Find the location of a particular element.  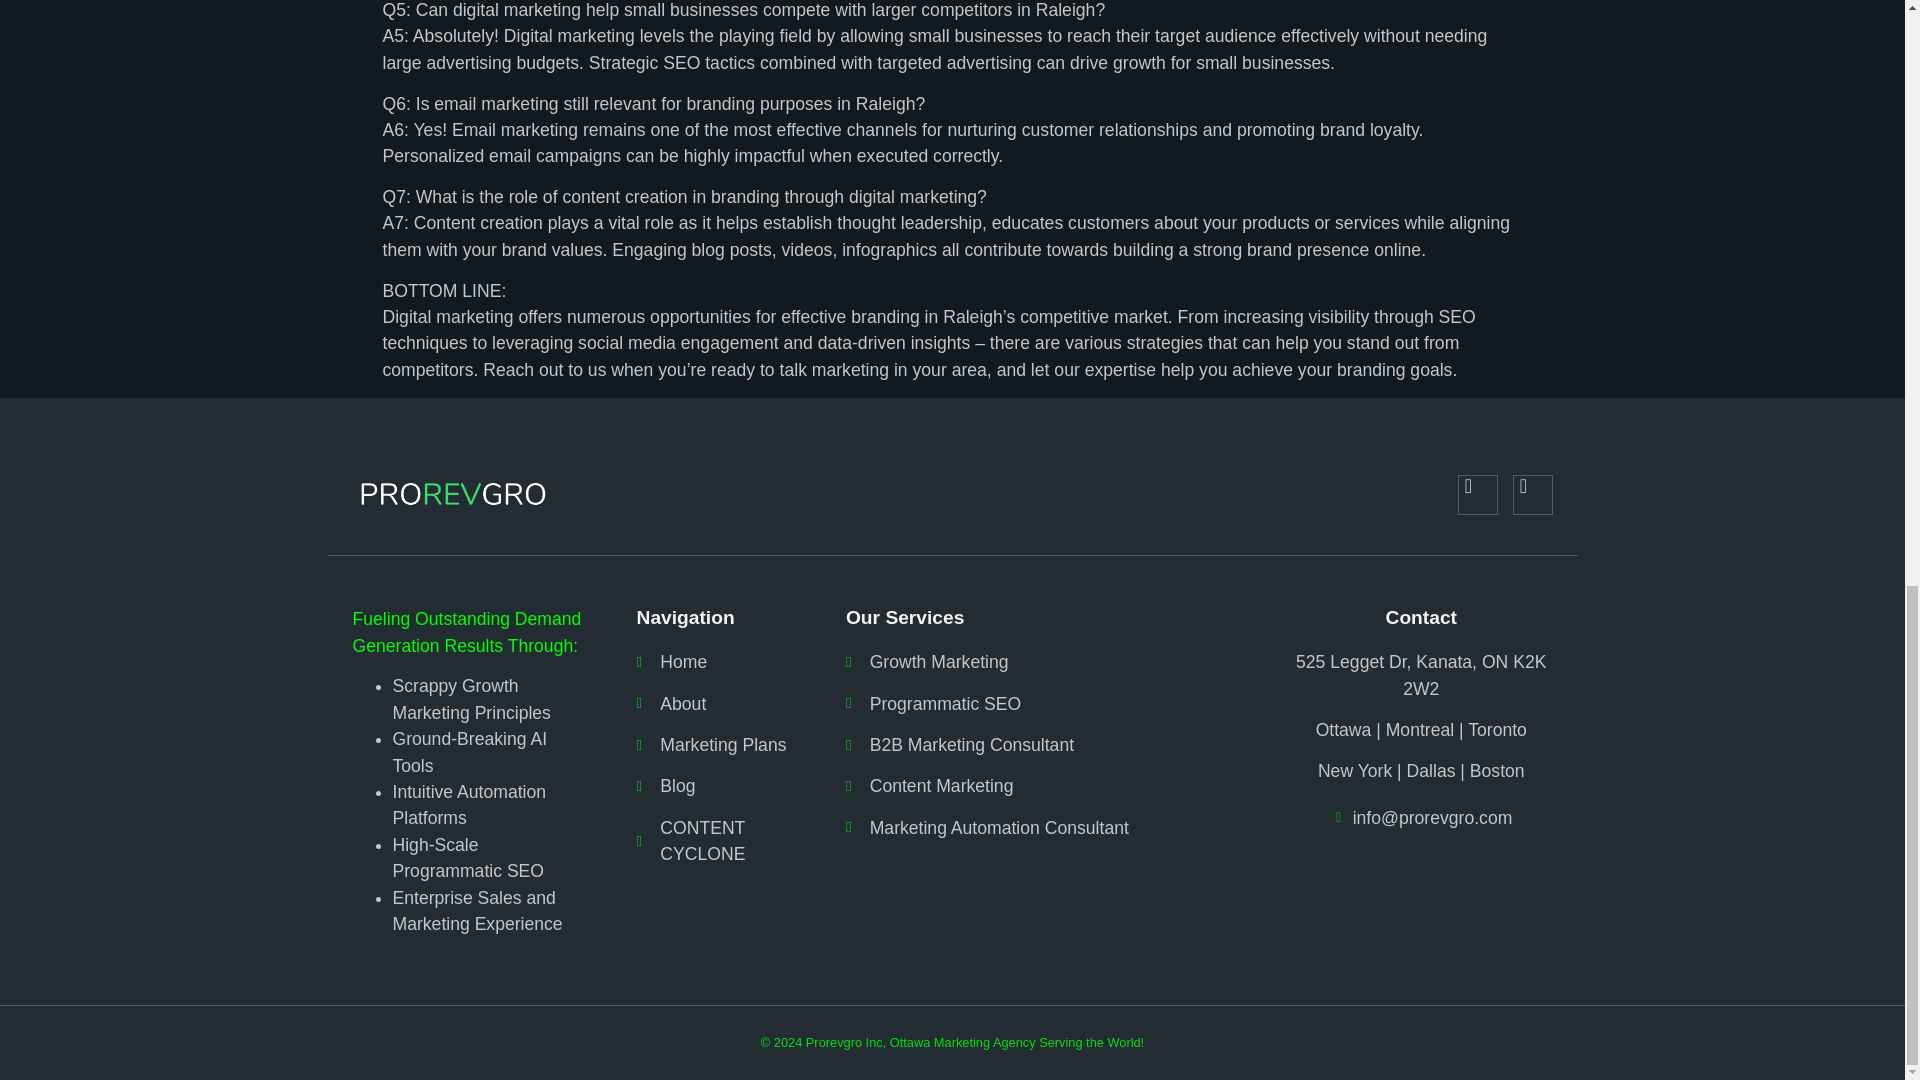

B2B Marketing Consultant is located at coordinates (1043, 745).